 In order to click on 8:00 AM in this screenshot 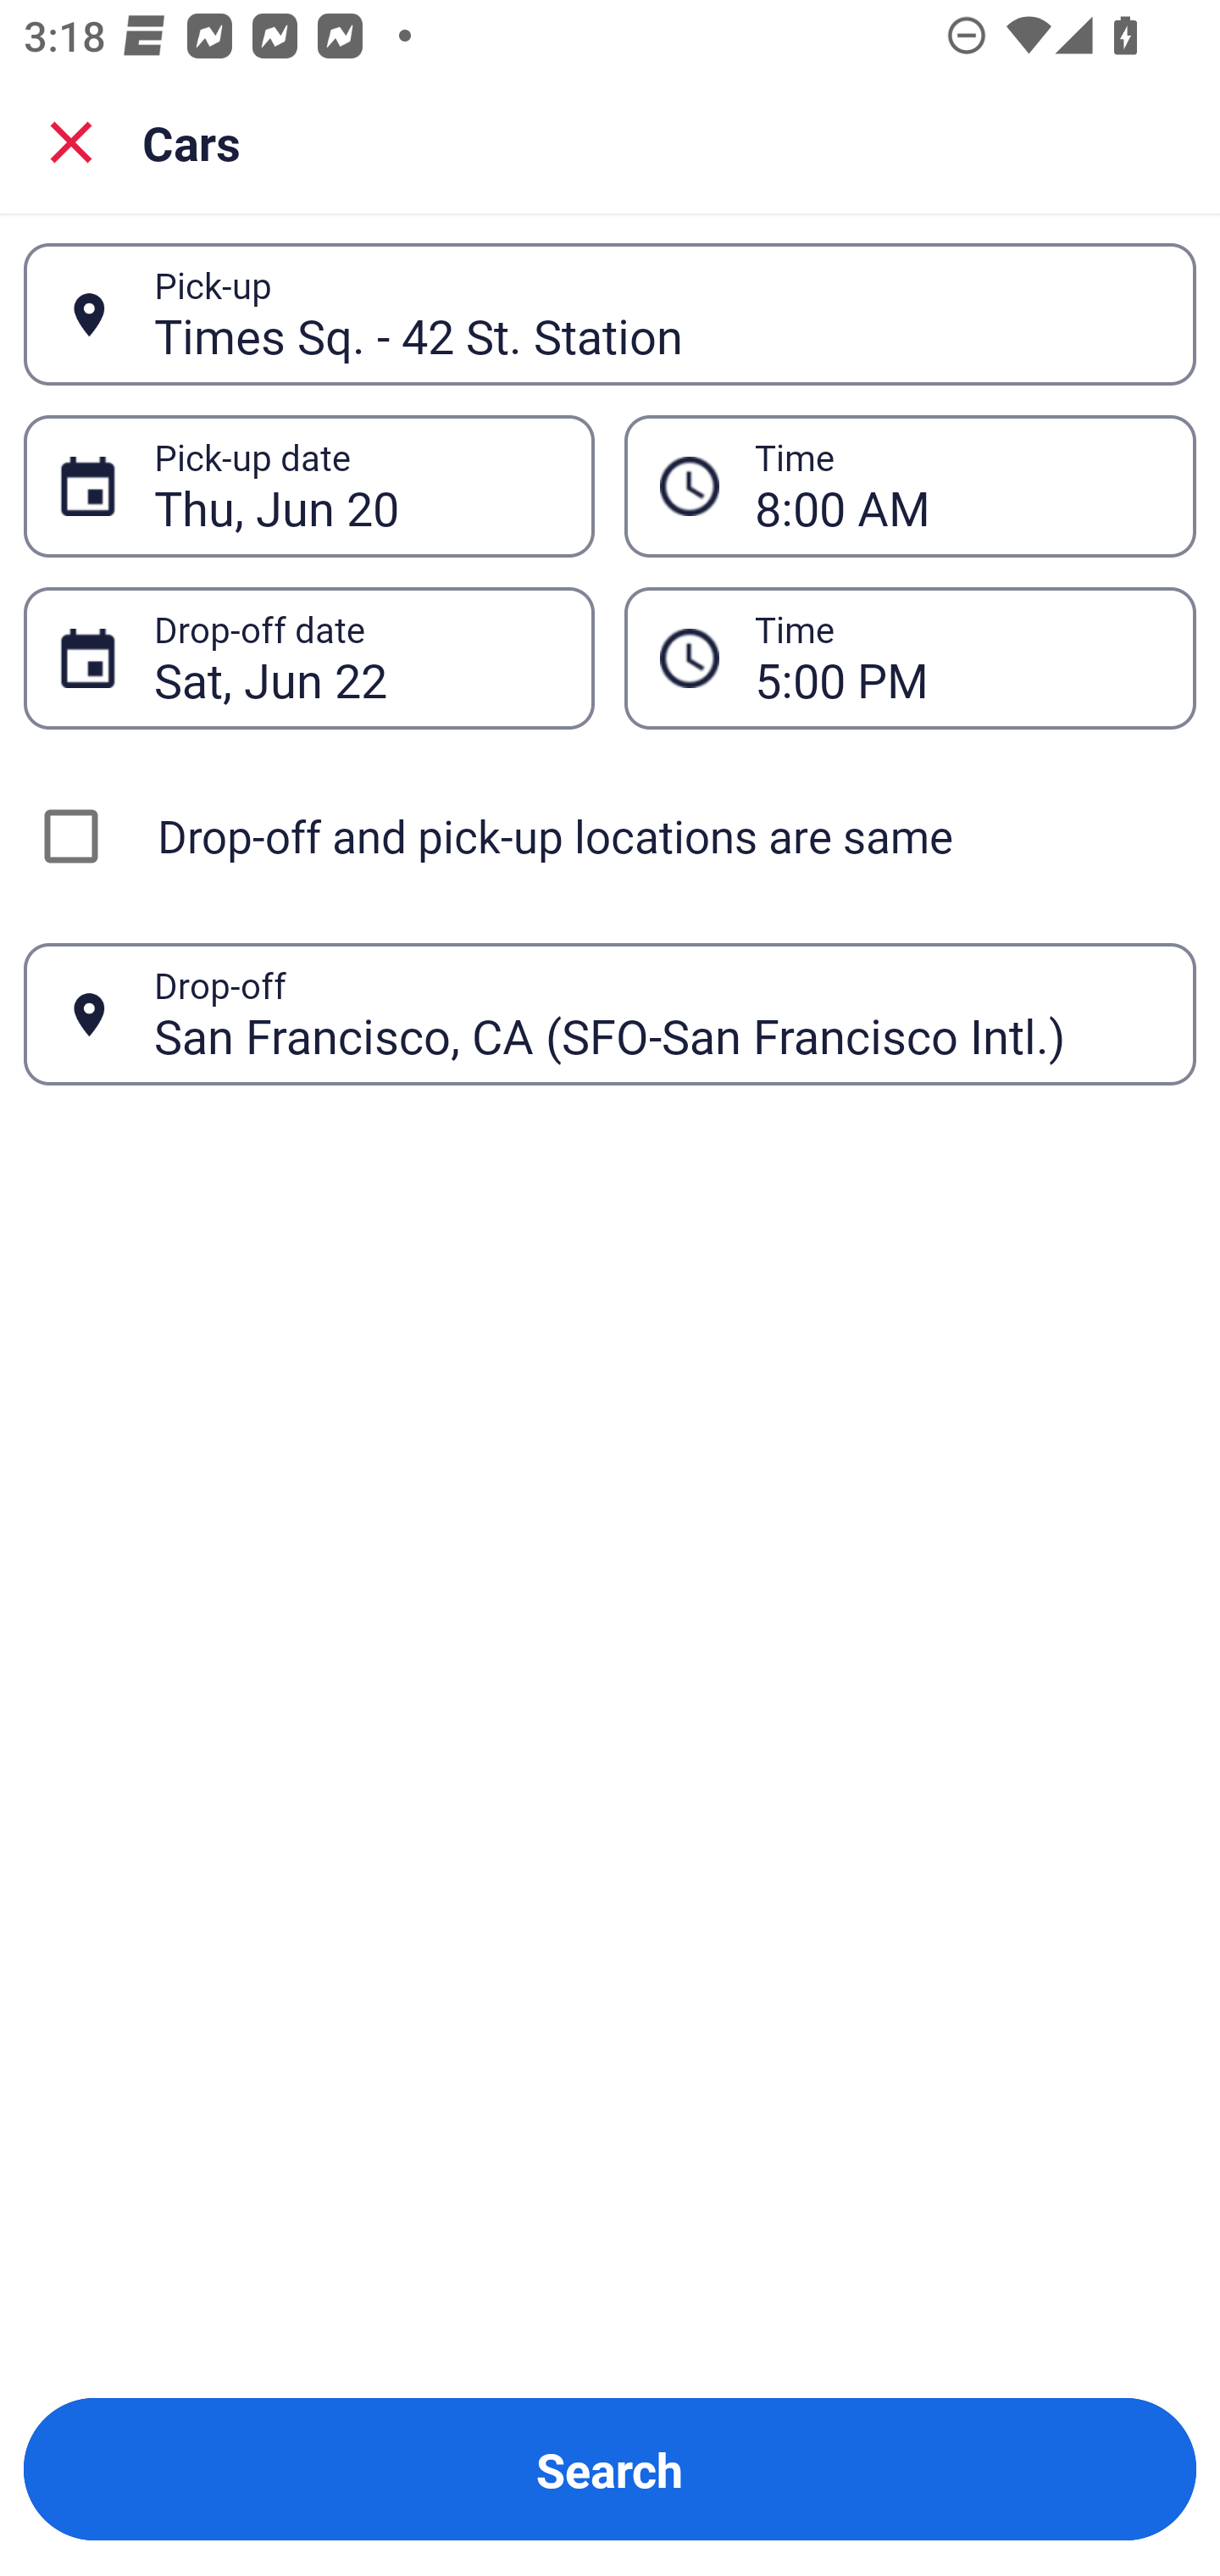, I will do `click(910, 485)`.